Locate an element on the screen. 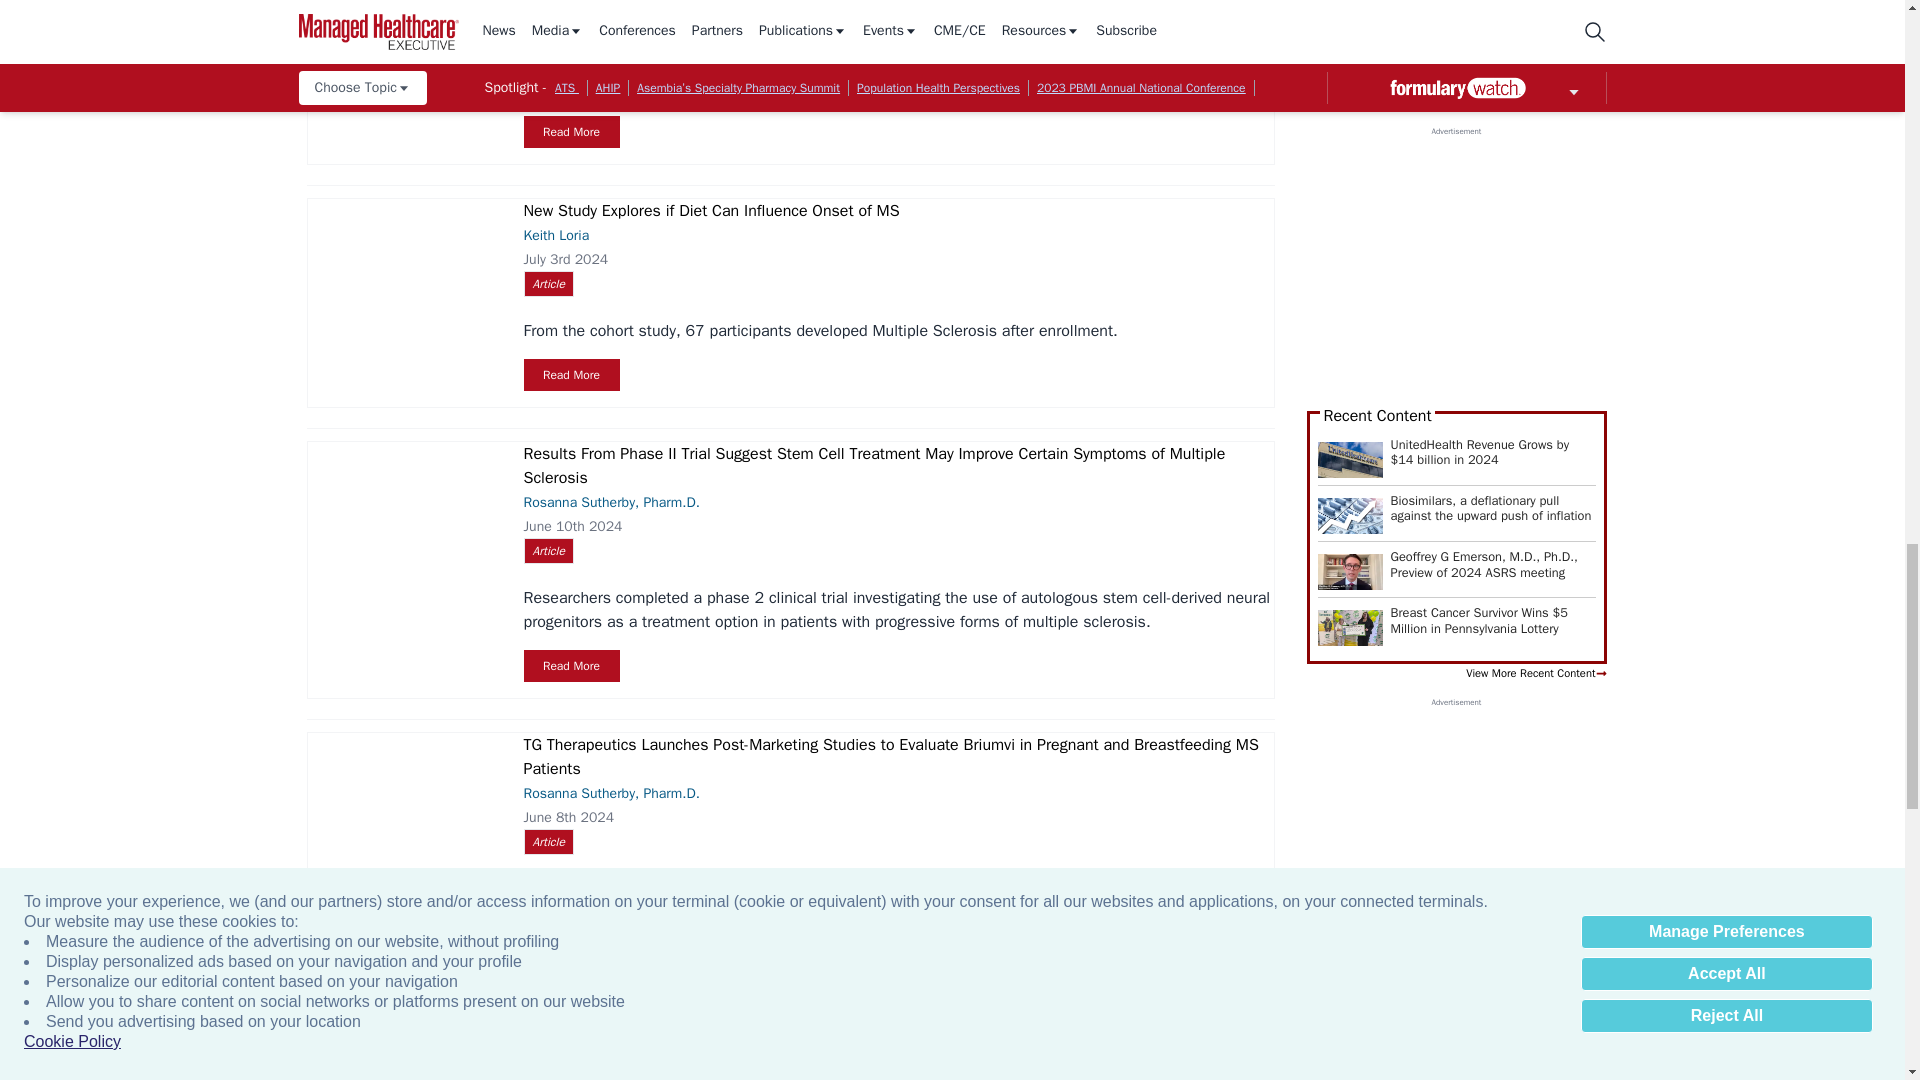  New Study Explores if Diet Can Influence Onset of MS is located at coordinates (403, 270).